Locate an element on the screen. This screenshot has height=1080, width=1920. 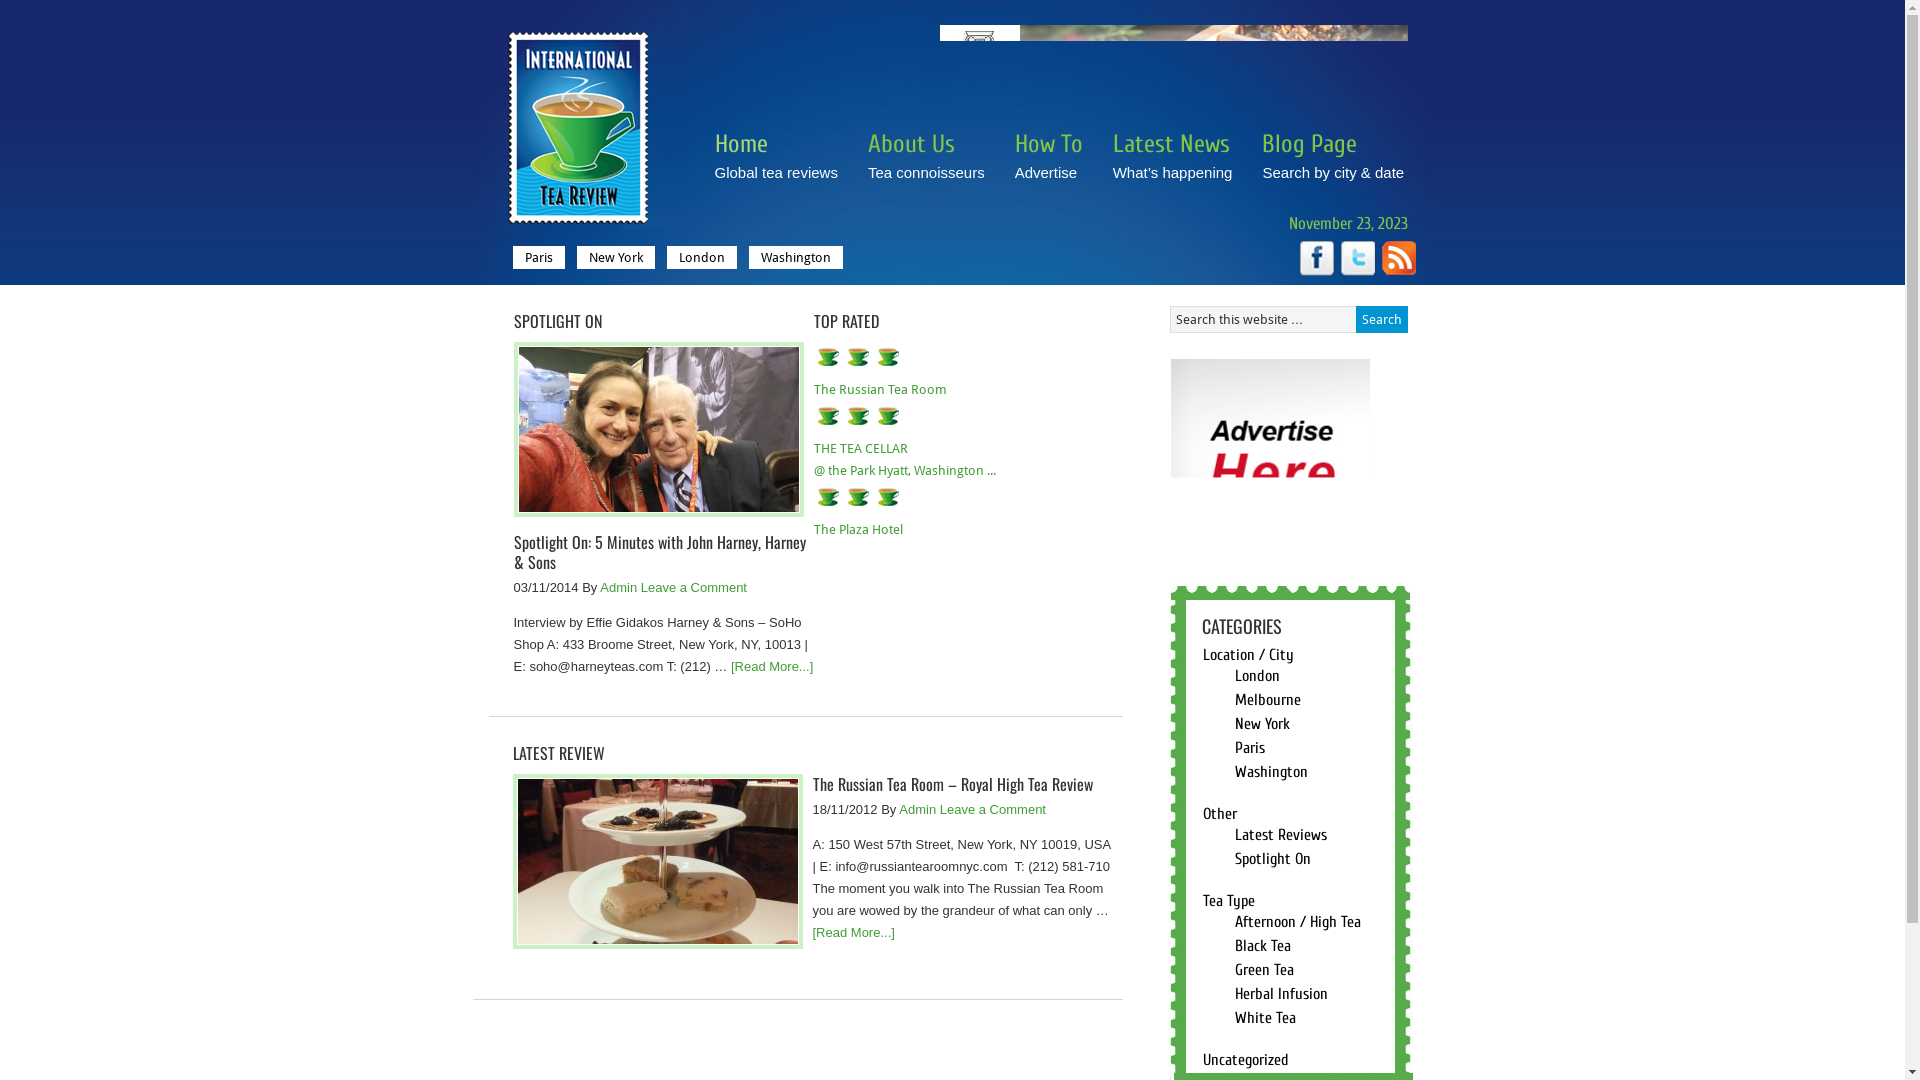
The Russian Tea Room is located at coordinates (880, 390).